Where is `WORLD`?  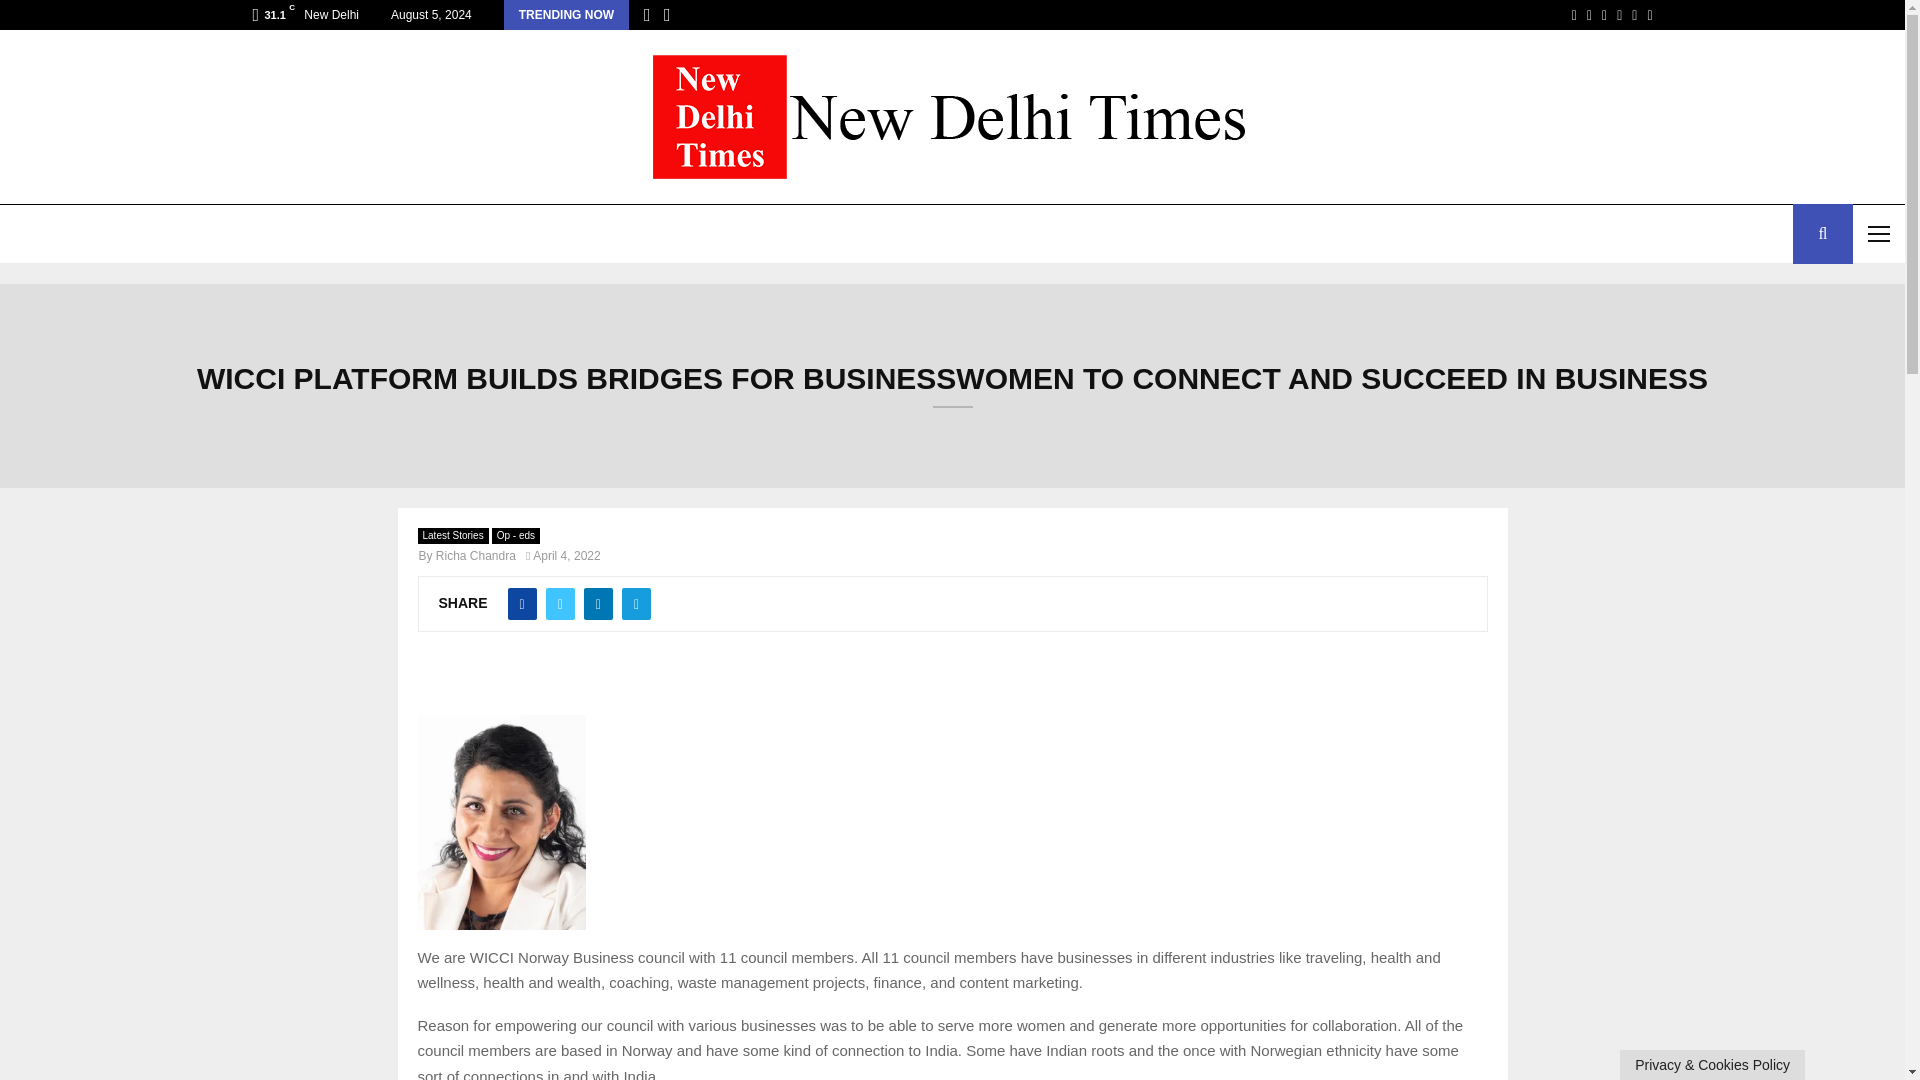
WORLD is located at coordinates (196, 234).